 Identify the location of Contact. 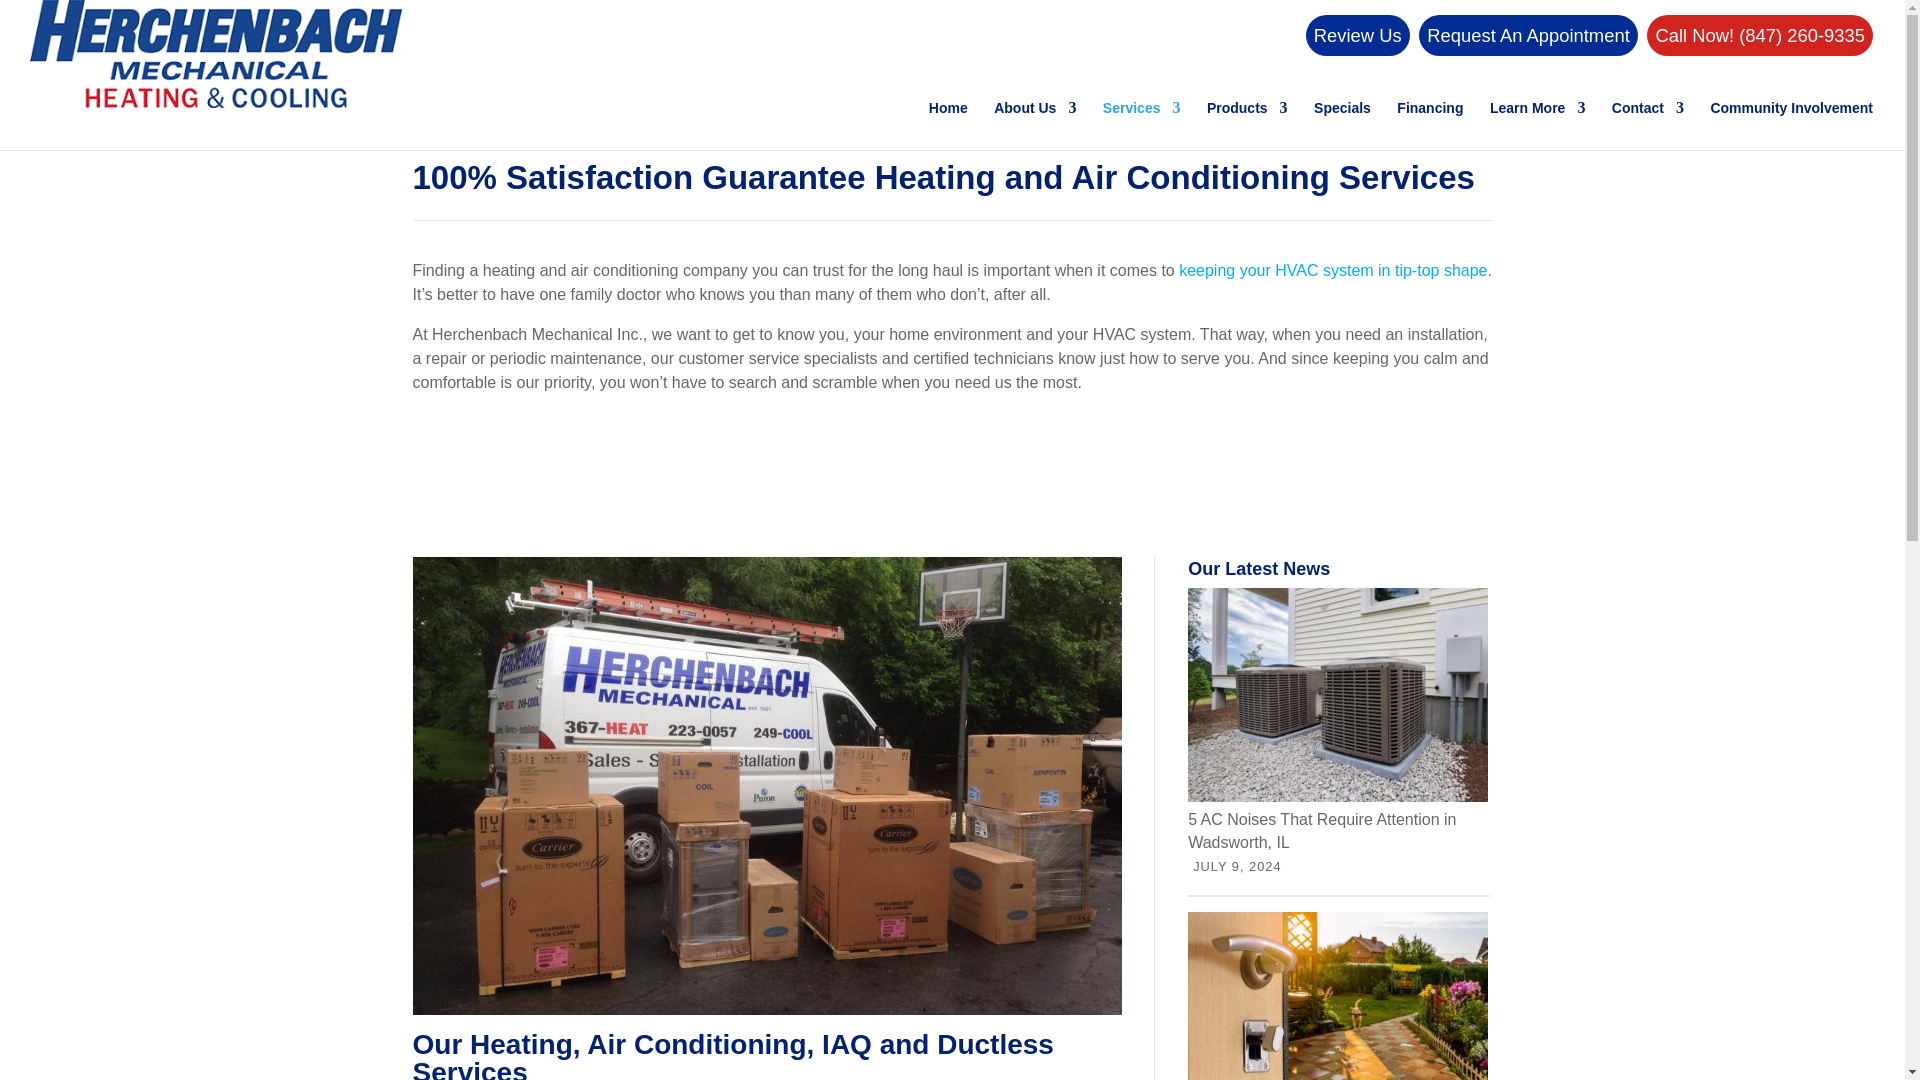
(1648, 126).